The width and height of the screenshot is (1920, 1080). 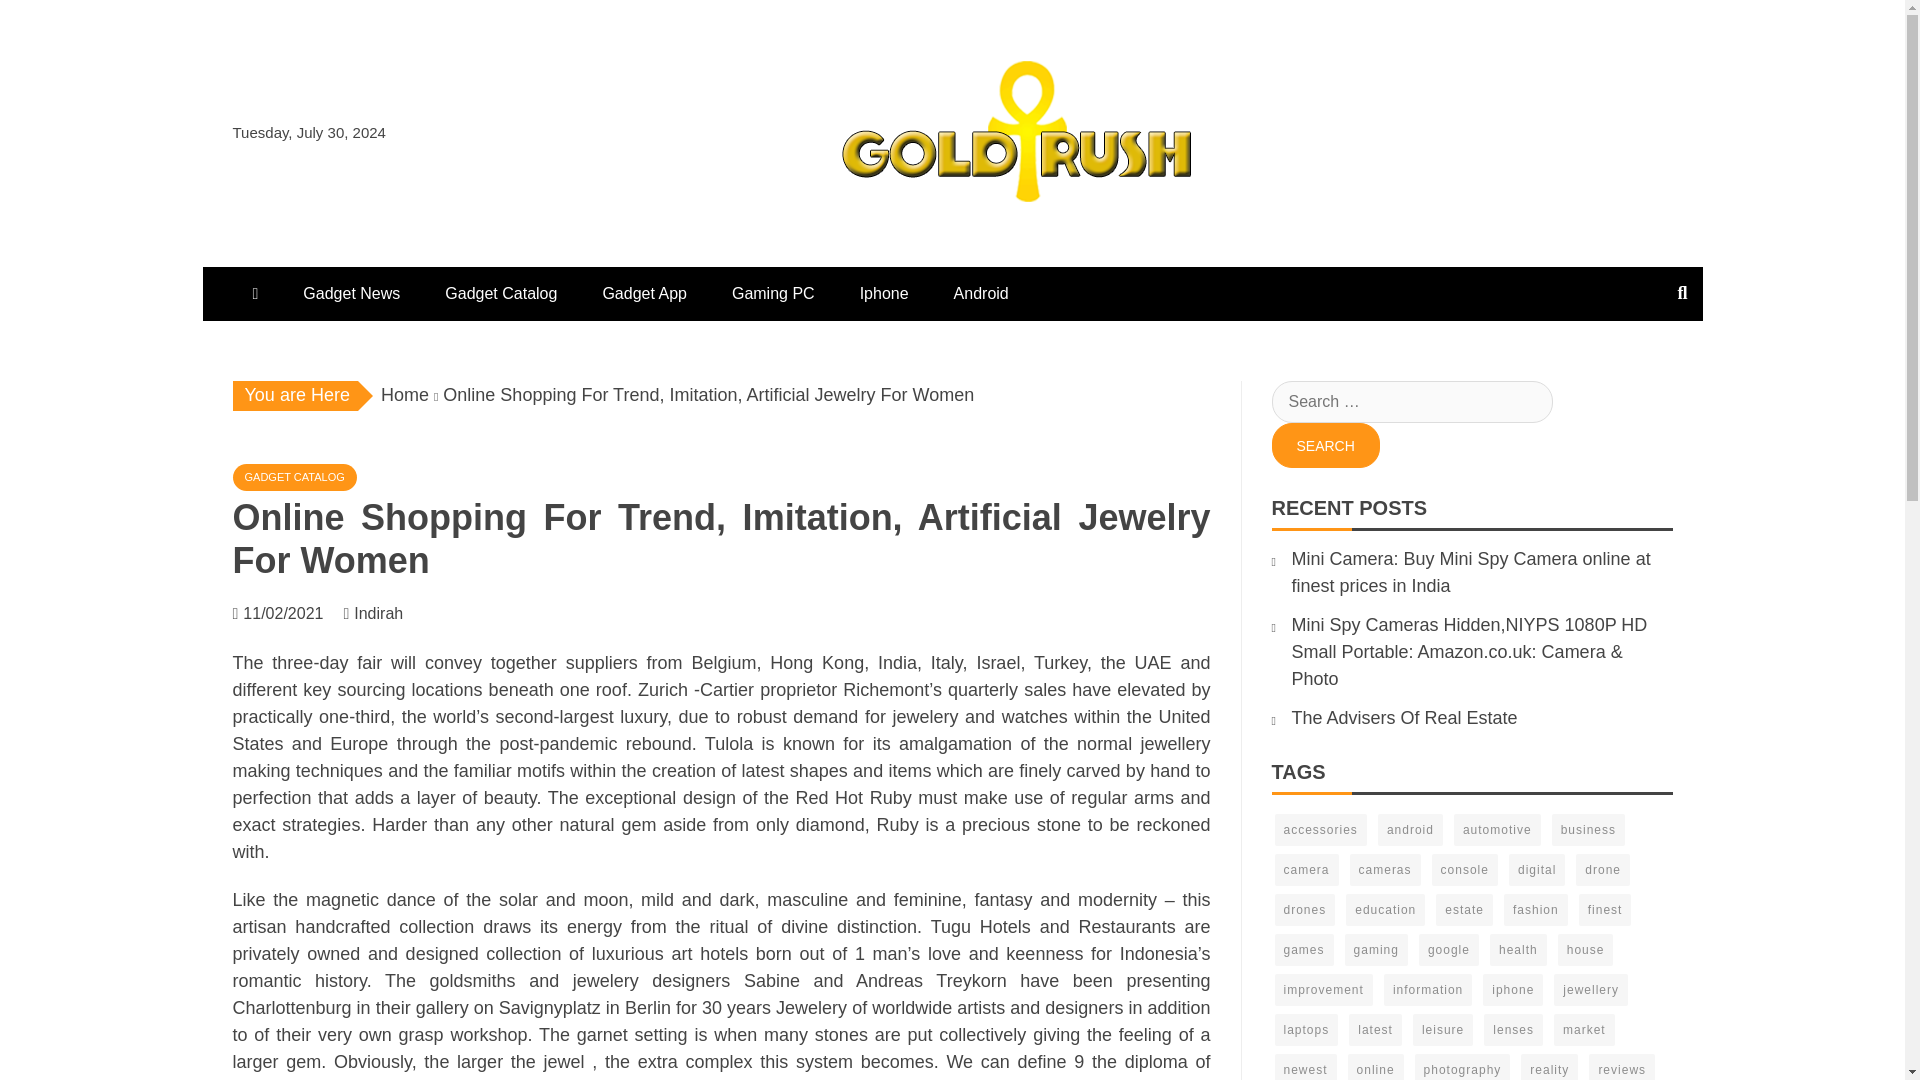 I want to click on gold-rush, so click(x=875, y=244).